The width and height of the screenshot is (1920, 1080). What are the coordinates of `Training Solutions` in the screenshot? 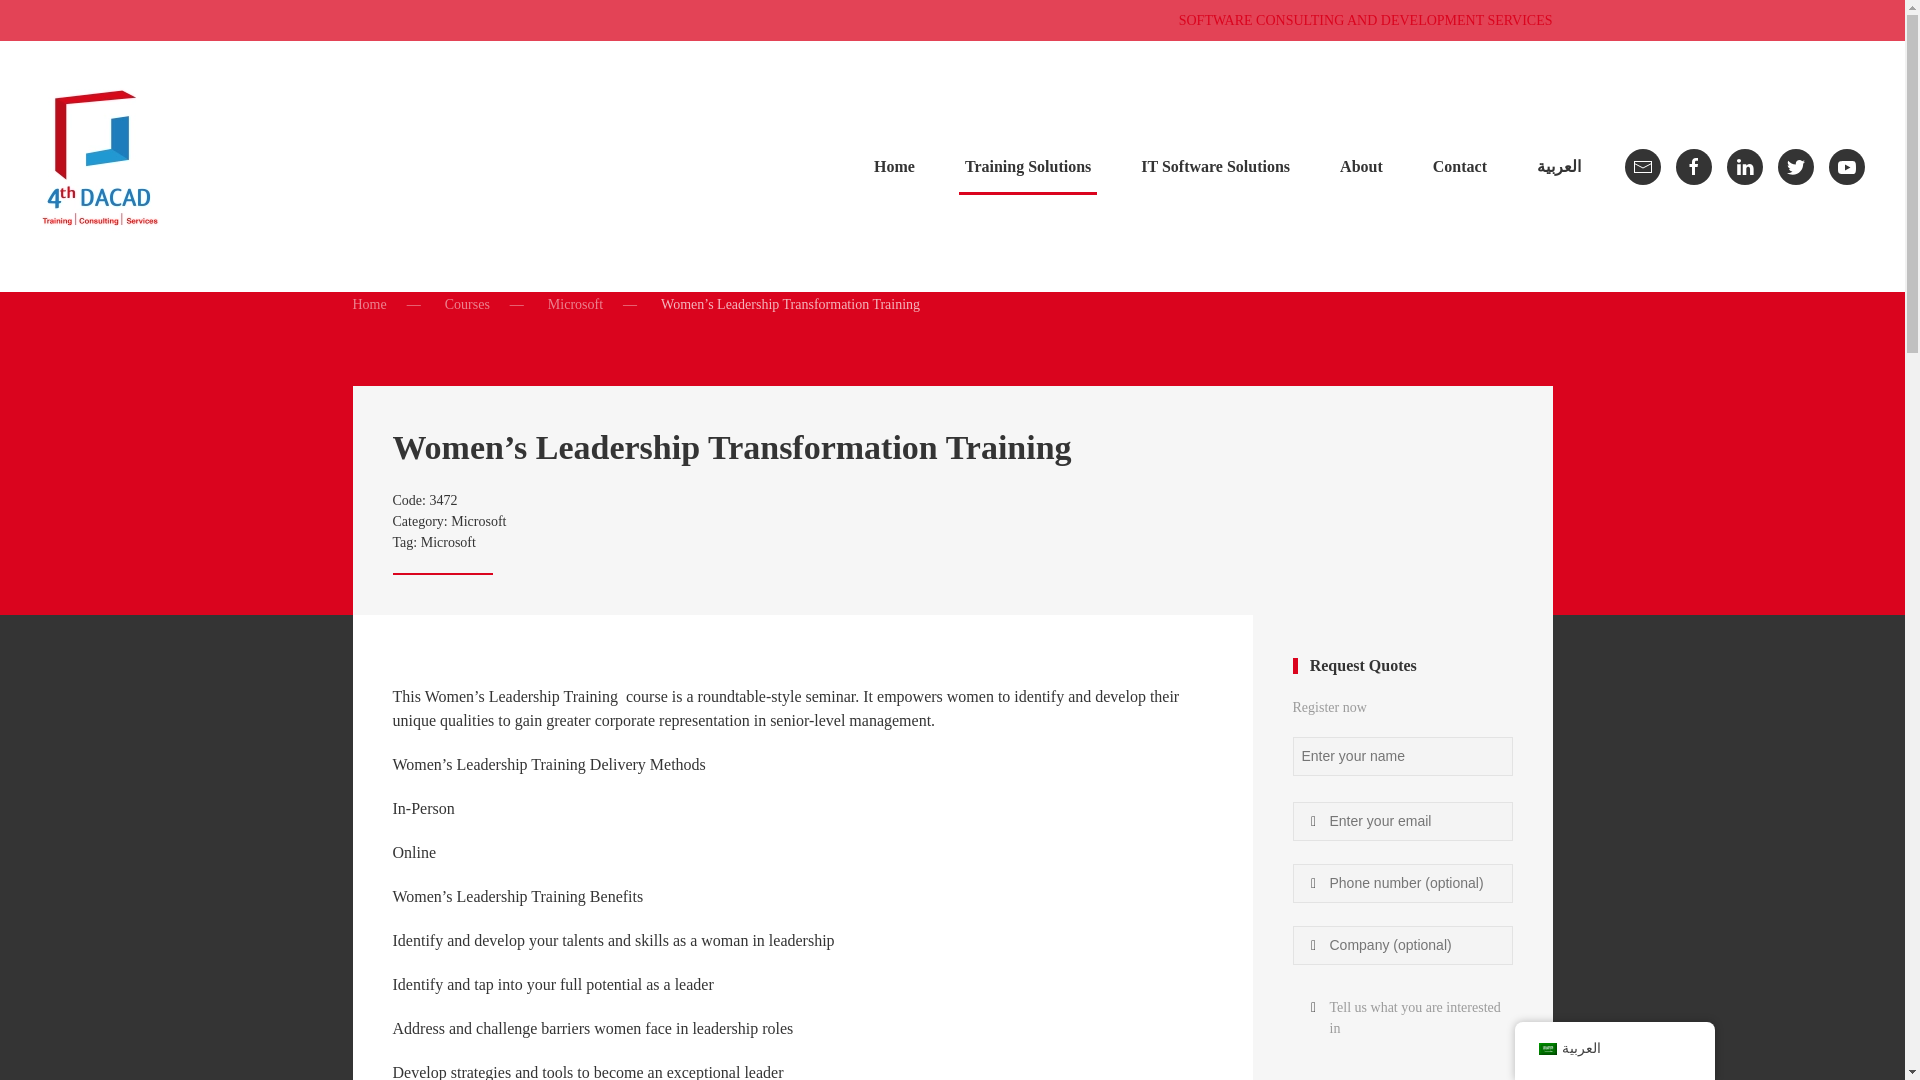 It's located at (478, 522).